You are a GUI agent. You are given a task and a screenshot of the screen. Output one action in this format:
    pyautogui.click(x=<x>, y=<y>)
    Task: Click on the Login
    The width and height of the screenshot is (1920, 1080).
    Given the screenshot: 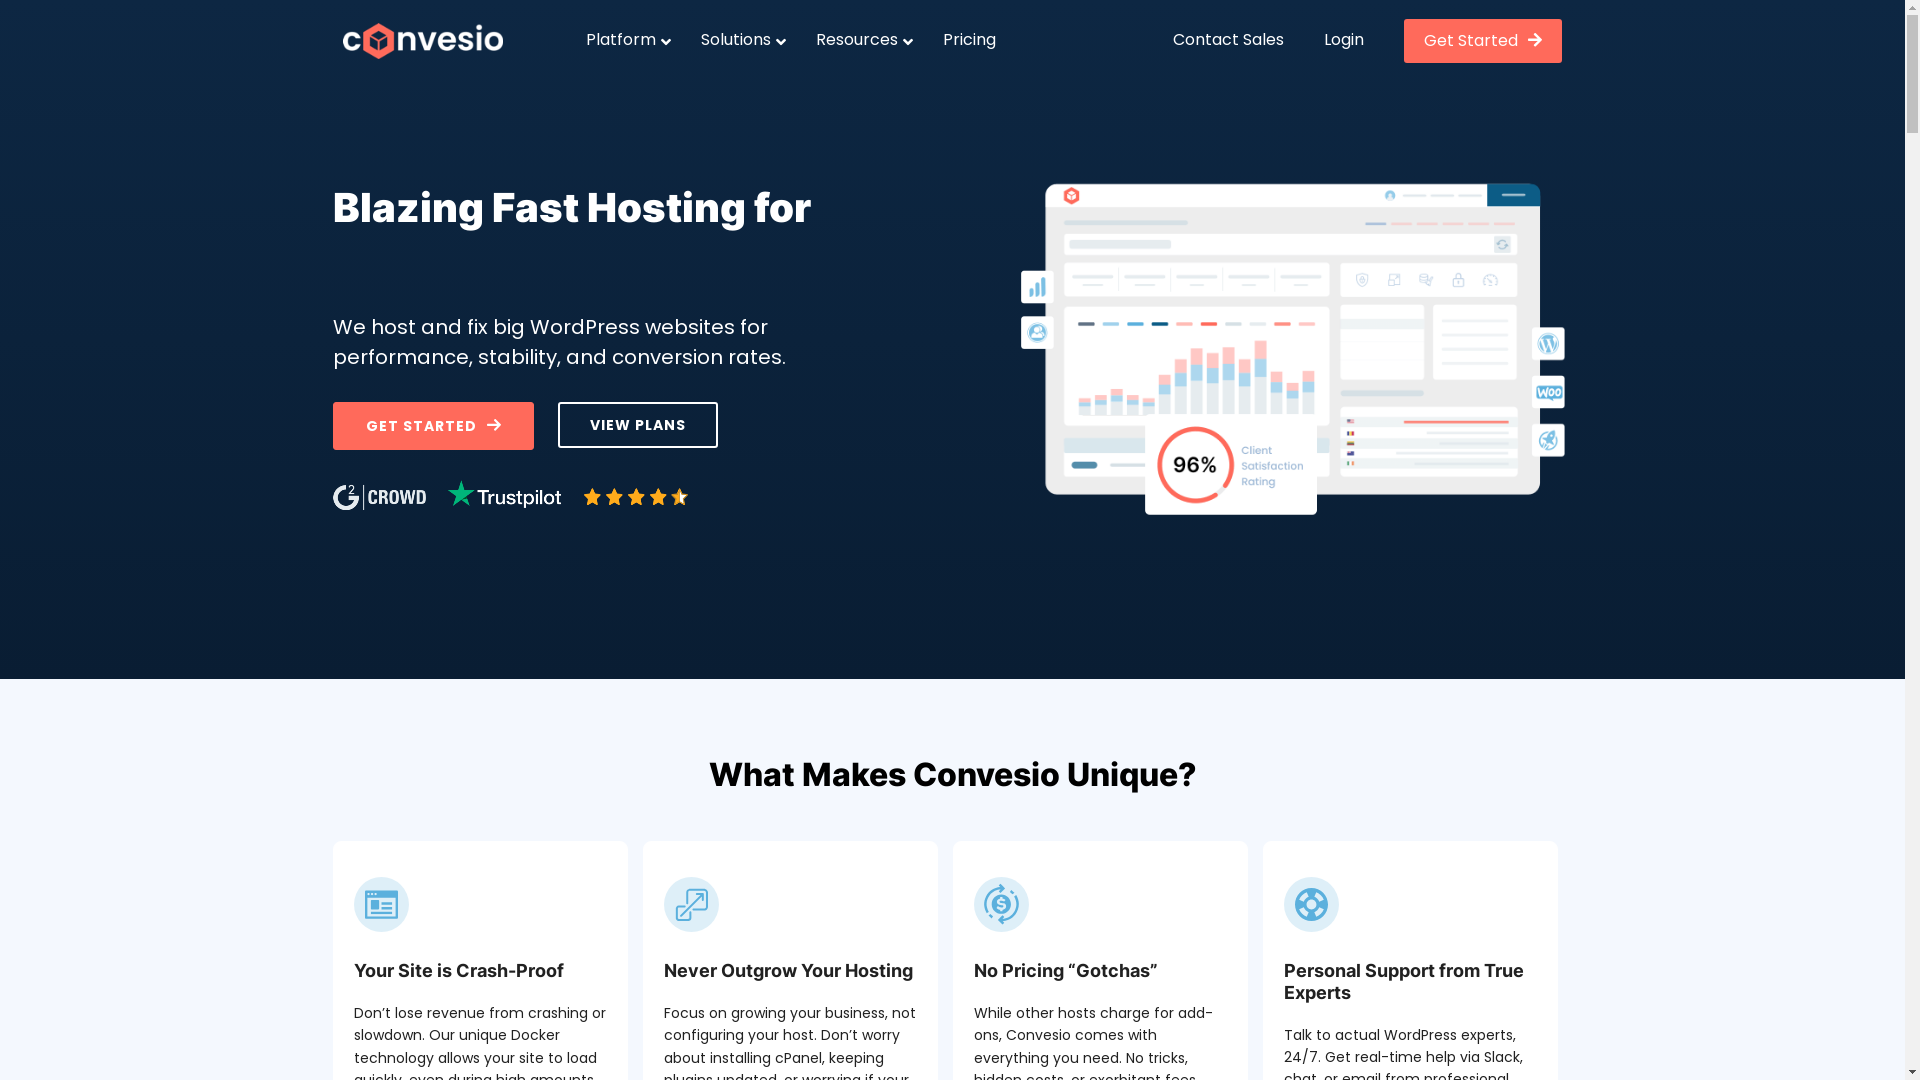 What is the action you would take?
    pyautogui.click(x=1354, y=40)
    